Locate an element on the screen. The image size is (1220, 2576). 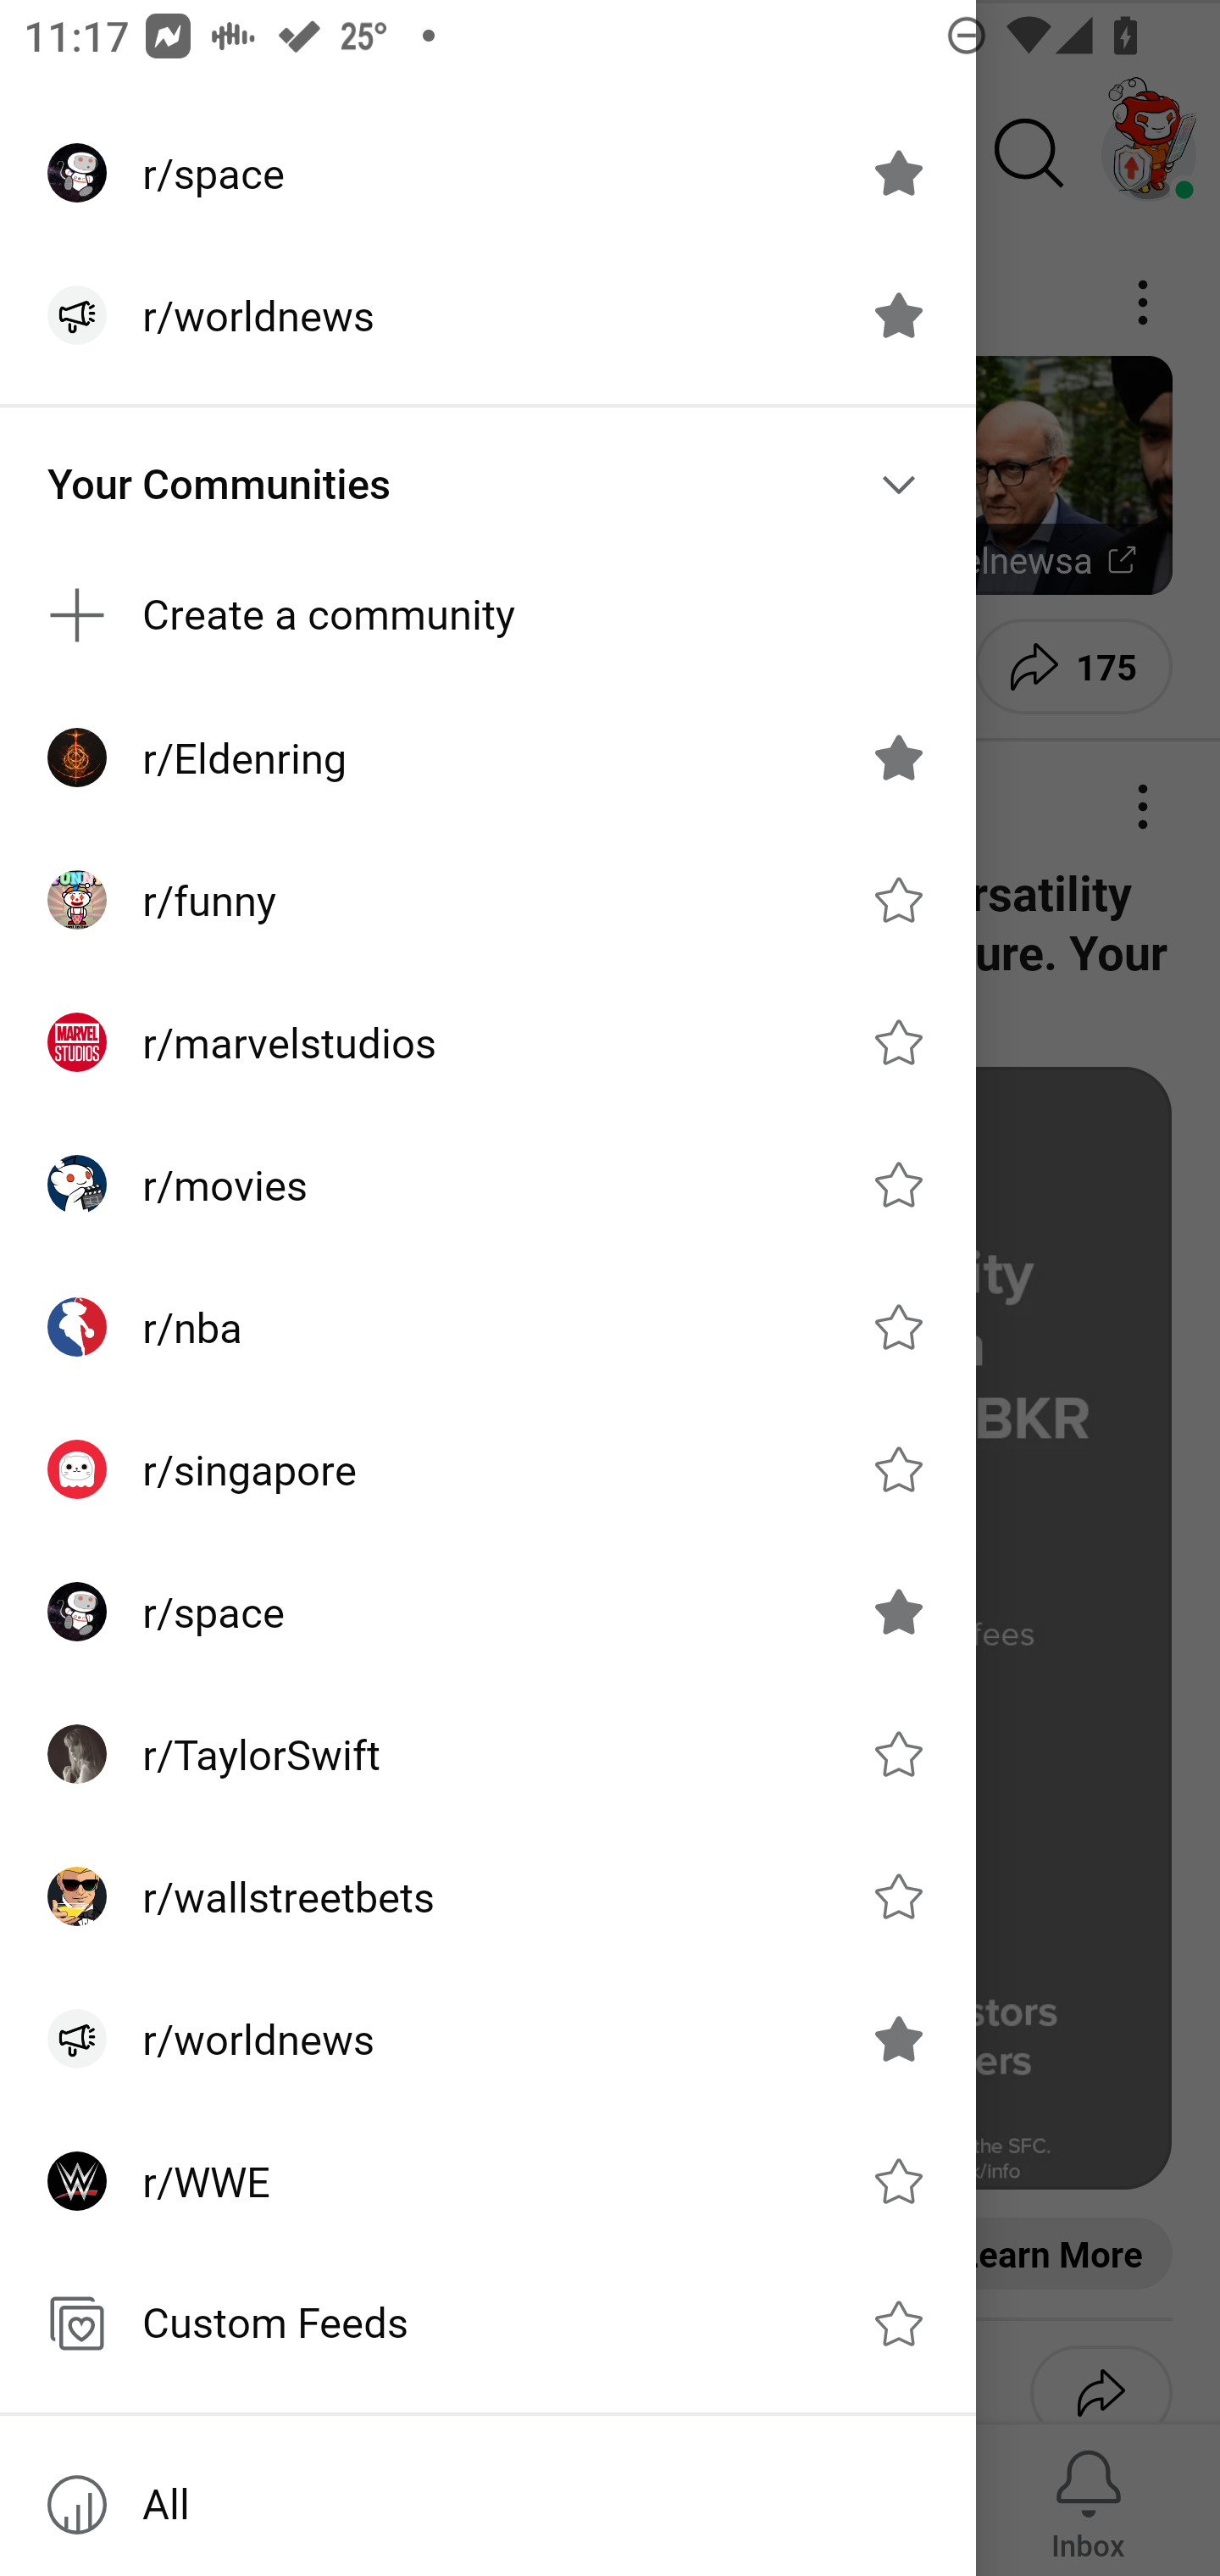
Create a community is located at coordinates (488, 613).